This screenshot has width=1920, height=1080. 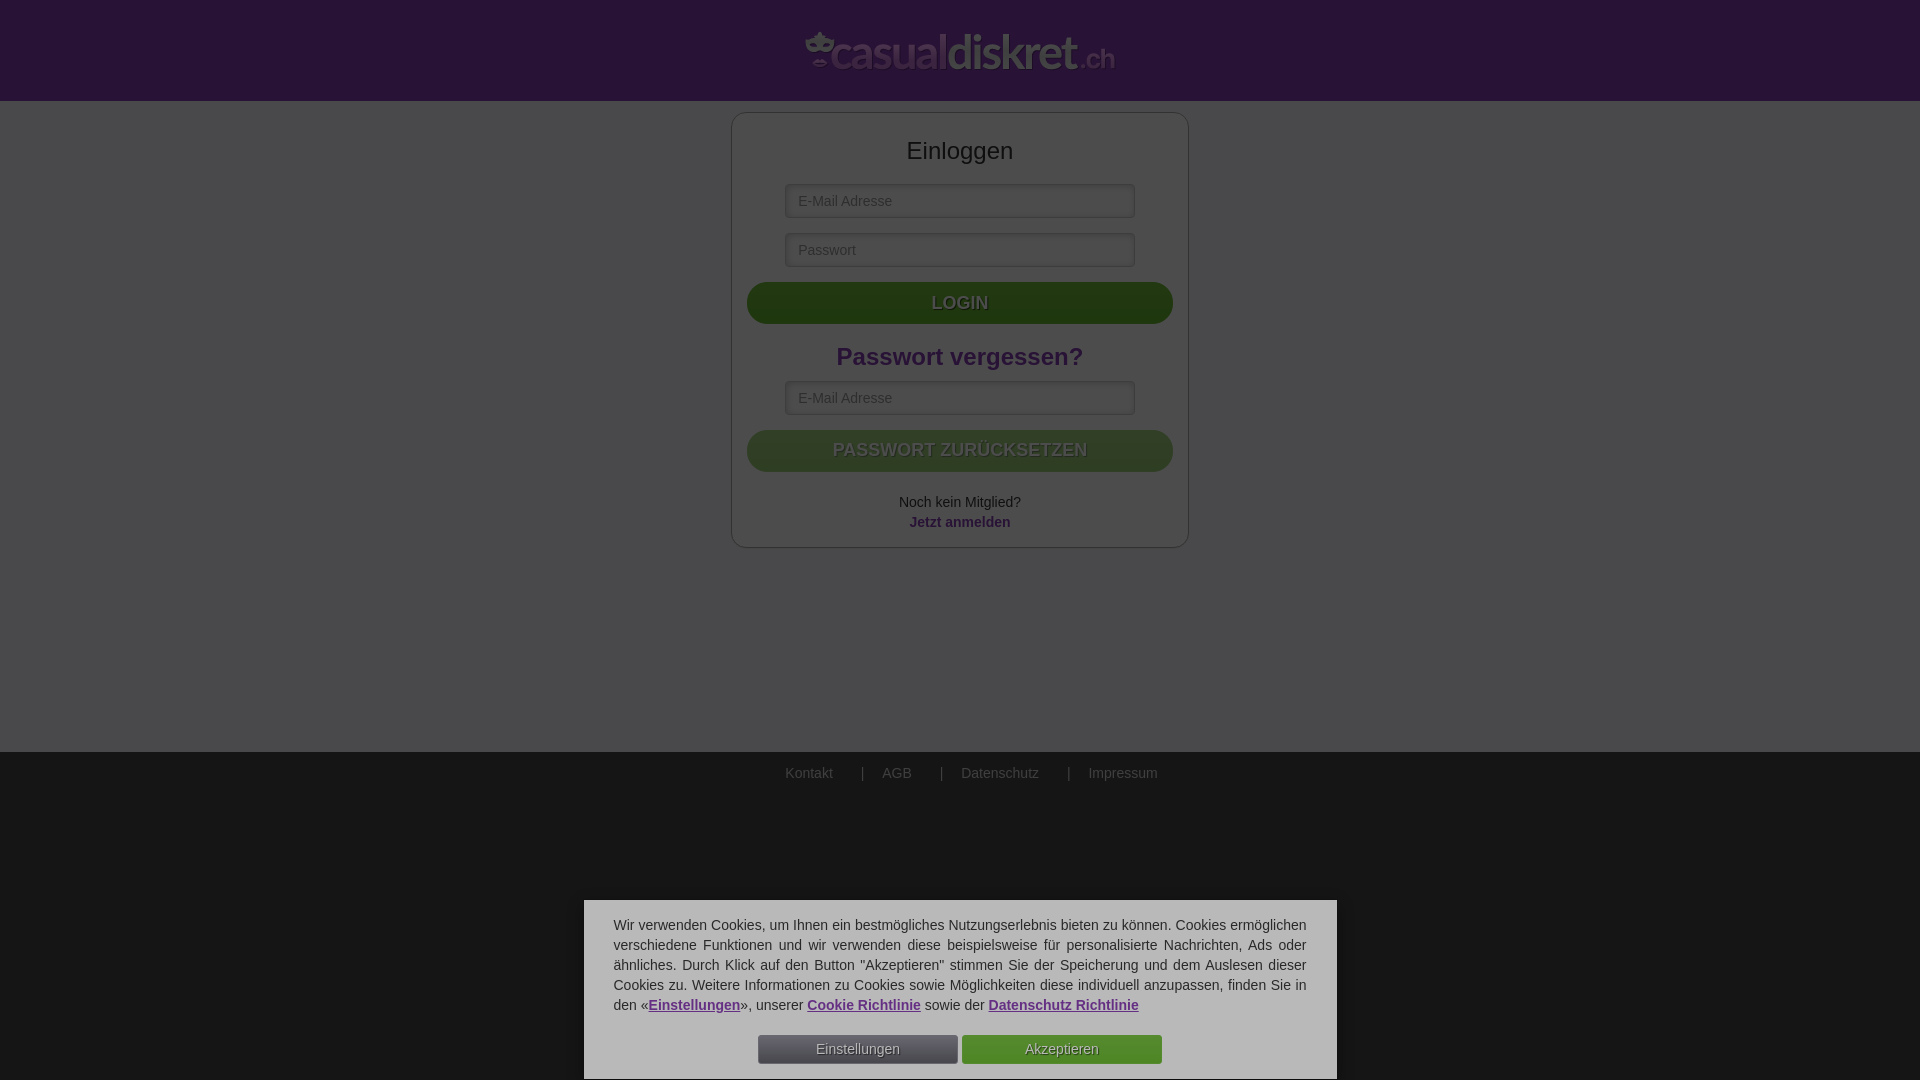 What do you see at coordinates (982, 773) in the screenshot?
I see `Datenschutz` at bounding box center [982, 773].